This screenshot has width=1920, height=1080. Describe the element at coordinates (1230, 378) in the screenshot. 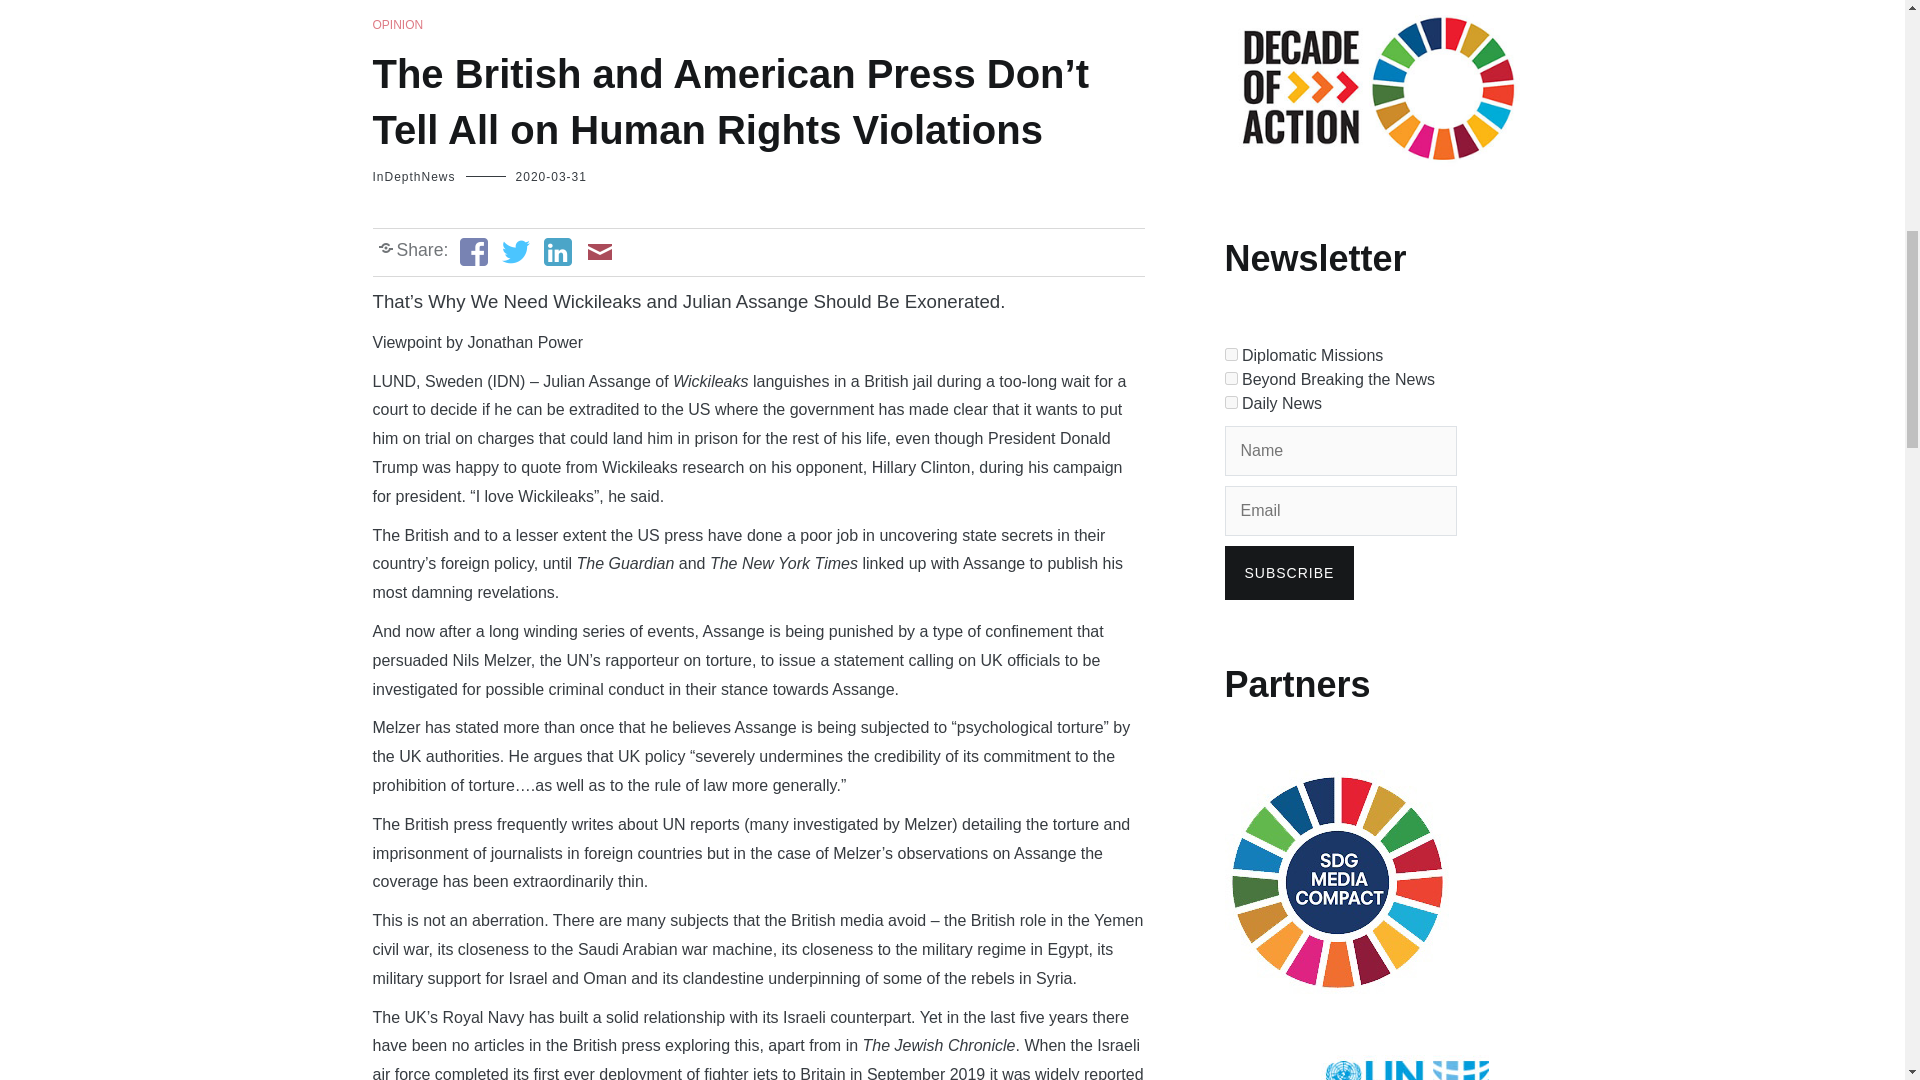

I see `9` at that location.